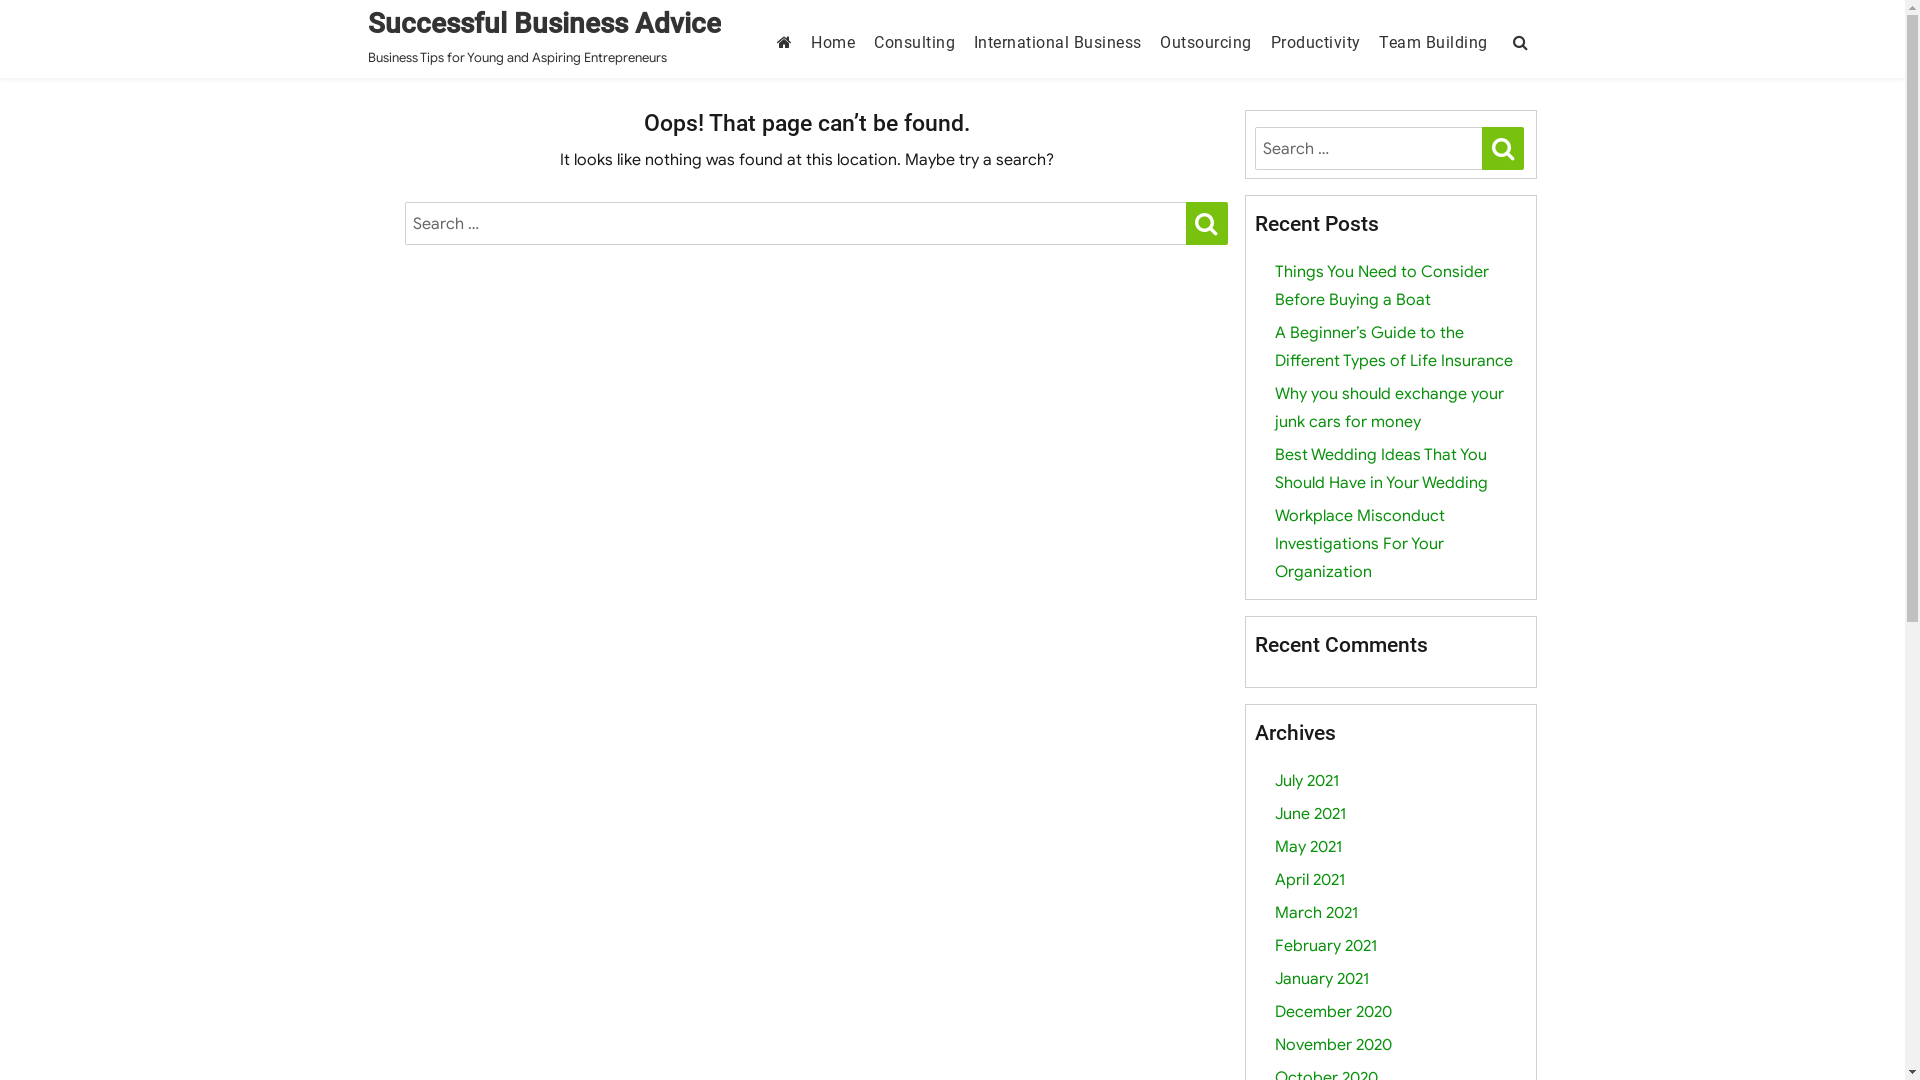  Describe the element at coordinates (1382, 286) in the screenshot. I see `Things You Need to Consider Before Buying a Boat` at that location.